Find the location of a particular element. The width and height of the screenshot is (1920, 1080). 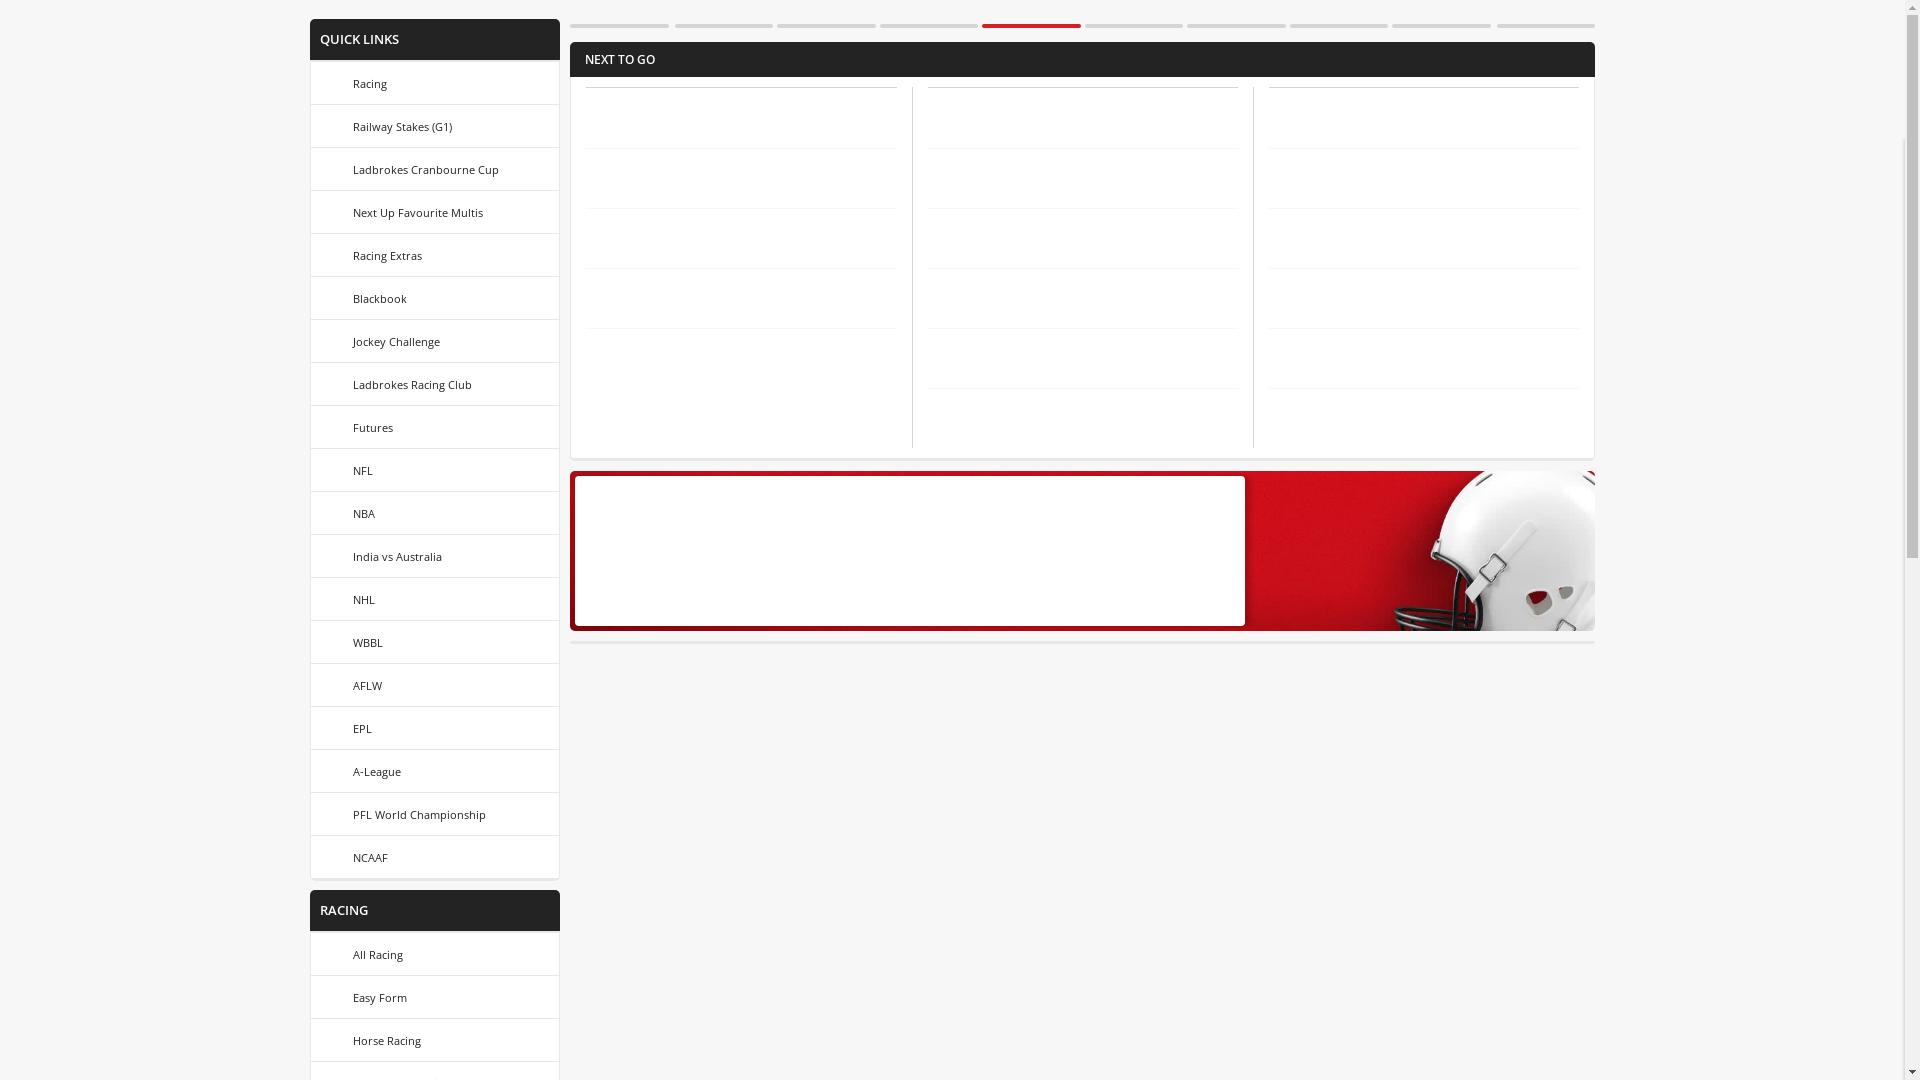

All Racing is located at coordinates (435, 954).